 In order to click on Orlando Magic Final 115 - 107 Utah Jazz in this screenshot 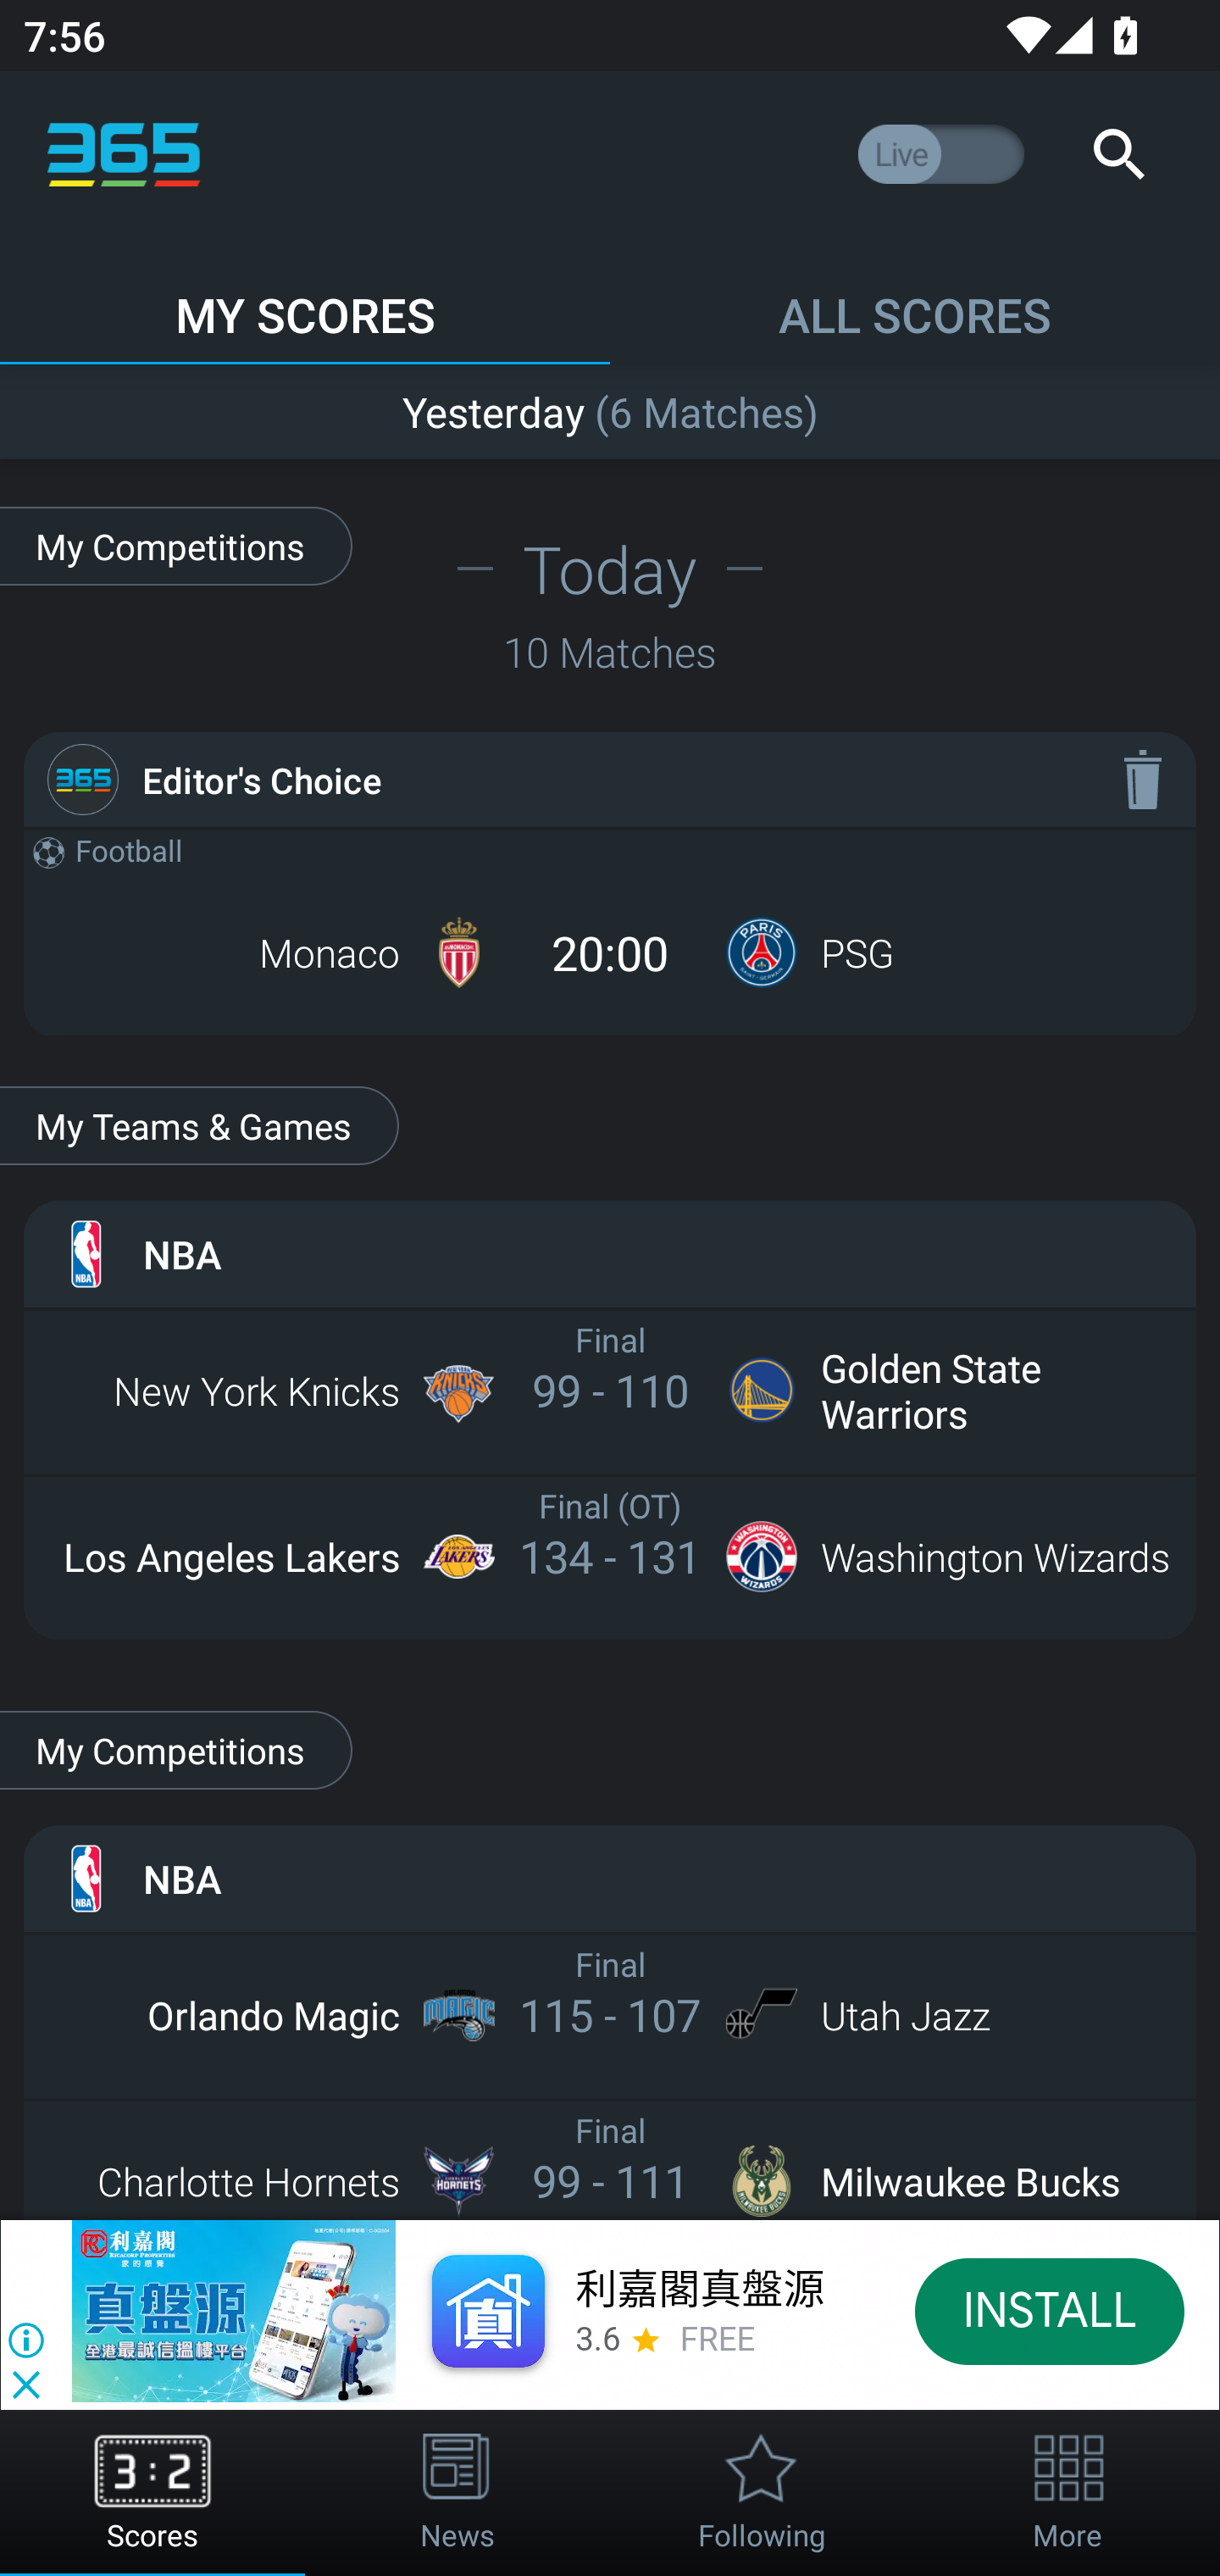, I will do `click(610, 2014)`.